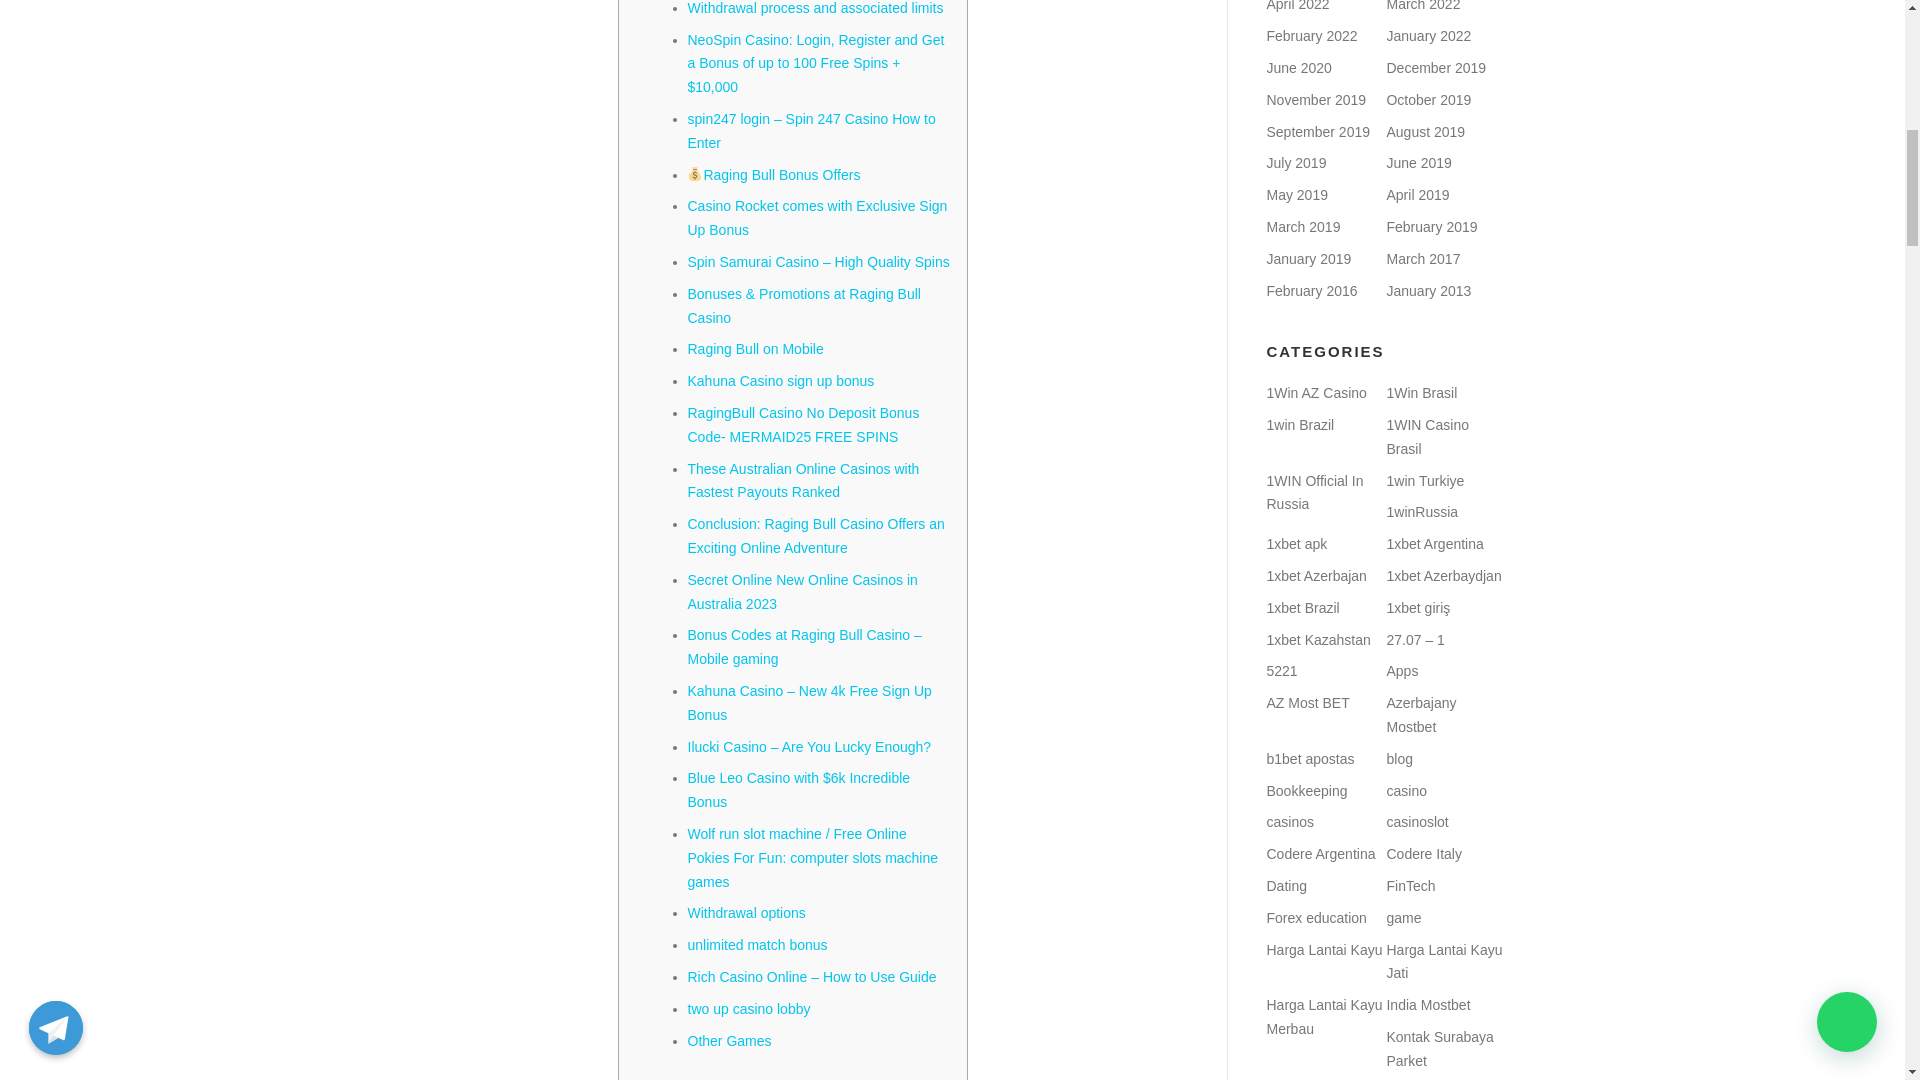 The height and width of the screenshot is (1080, 1920). What do you see at coordinates (803, 481) in the screenshot?
I see `These Australian Online Casinos with Fastest Payouts Ranked` at bounding box center [803, 481].